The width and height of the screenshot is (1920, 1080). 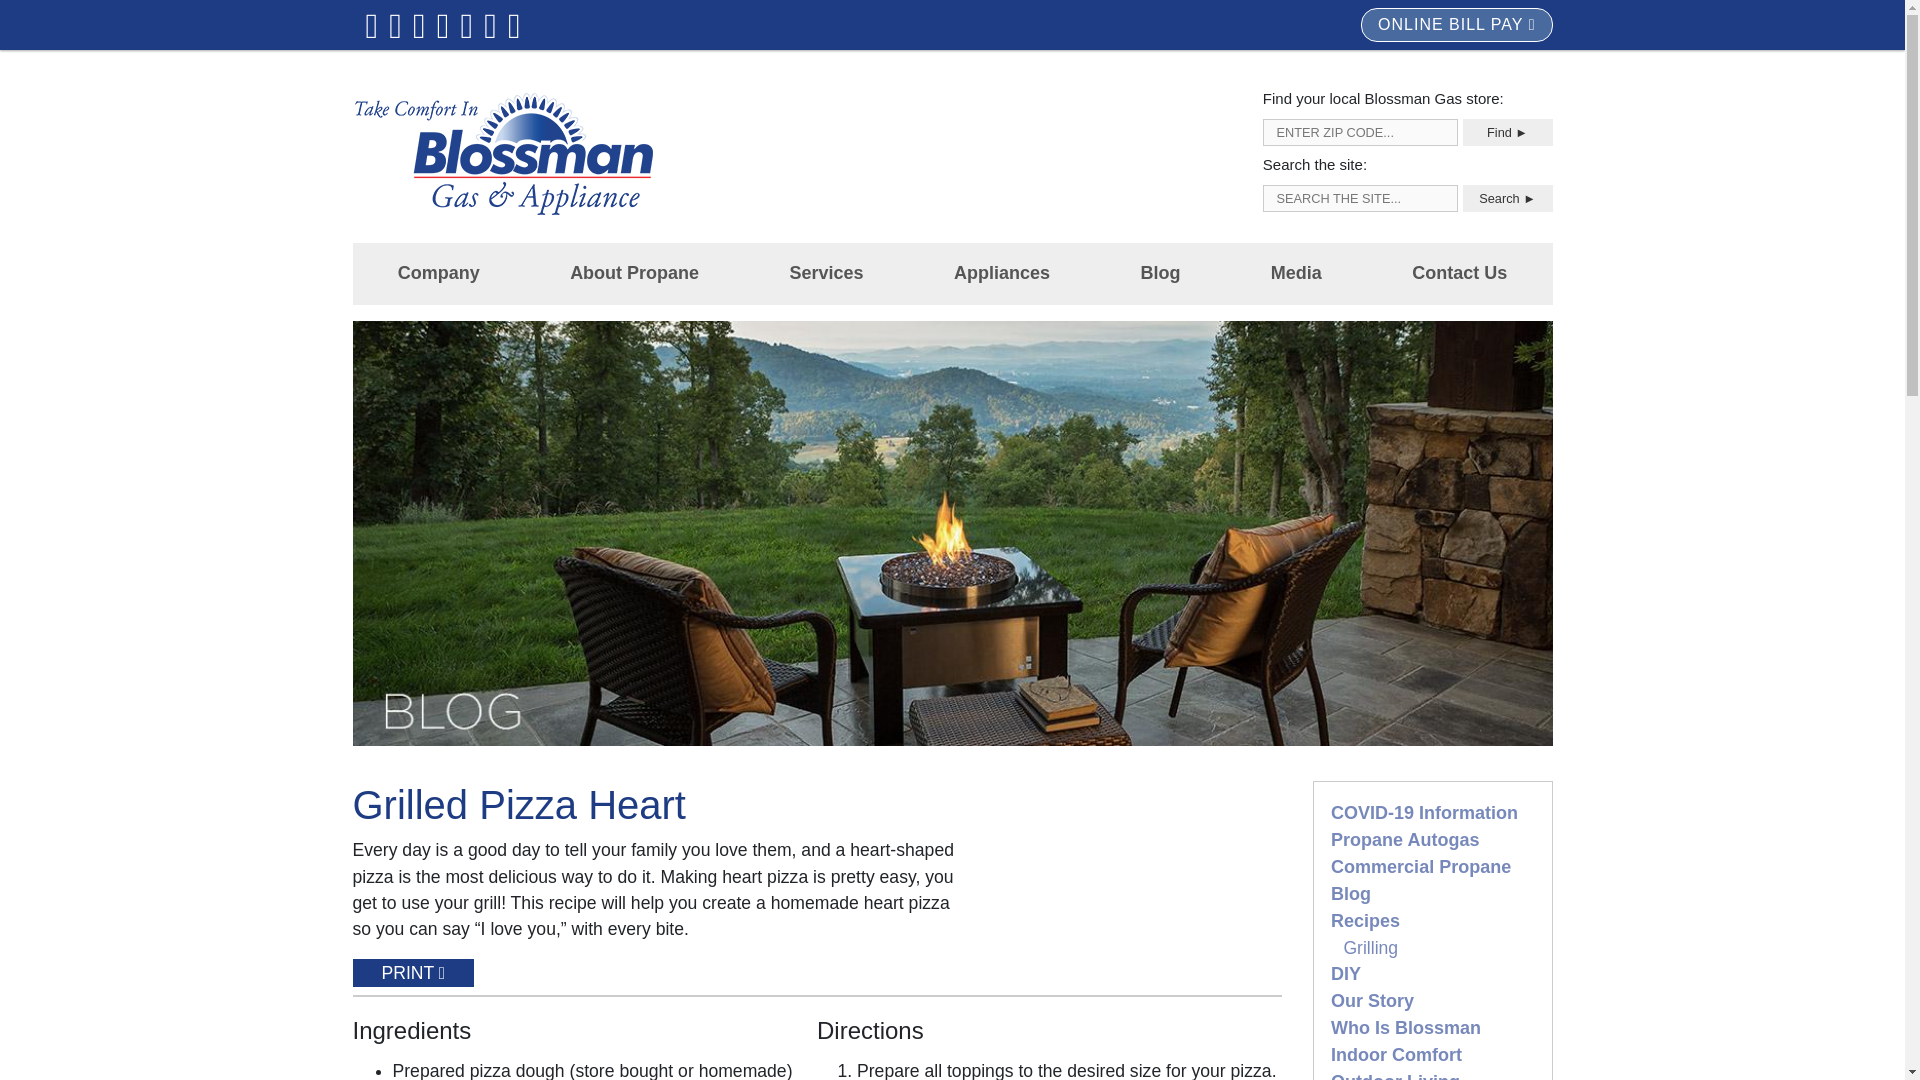 What do you see at coordinates (1456, 24) in the screenshot?
I see `ONLINE BILL PAY` at bounding box center [1456, 24].